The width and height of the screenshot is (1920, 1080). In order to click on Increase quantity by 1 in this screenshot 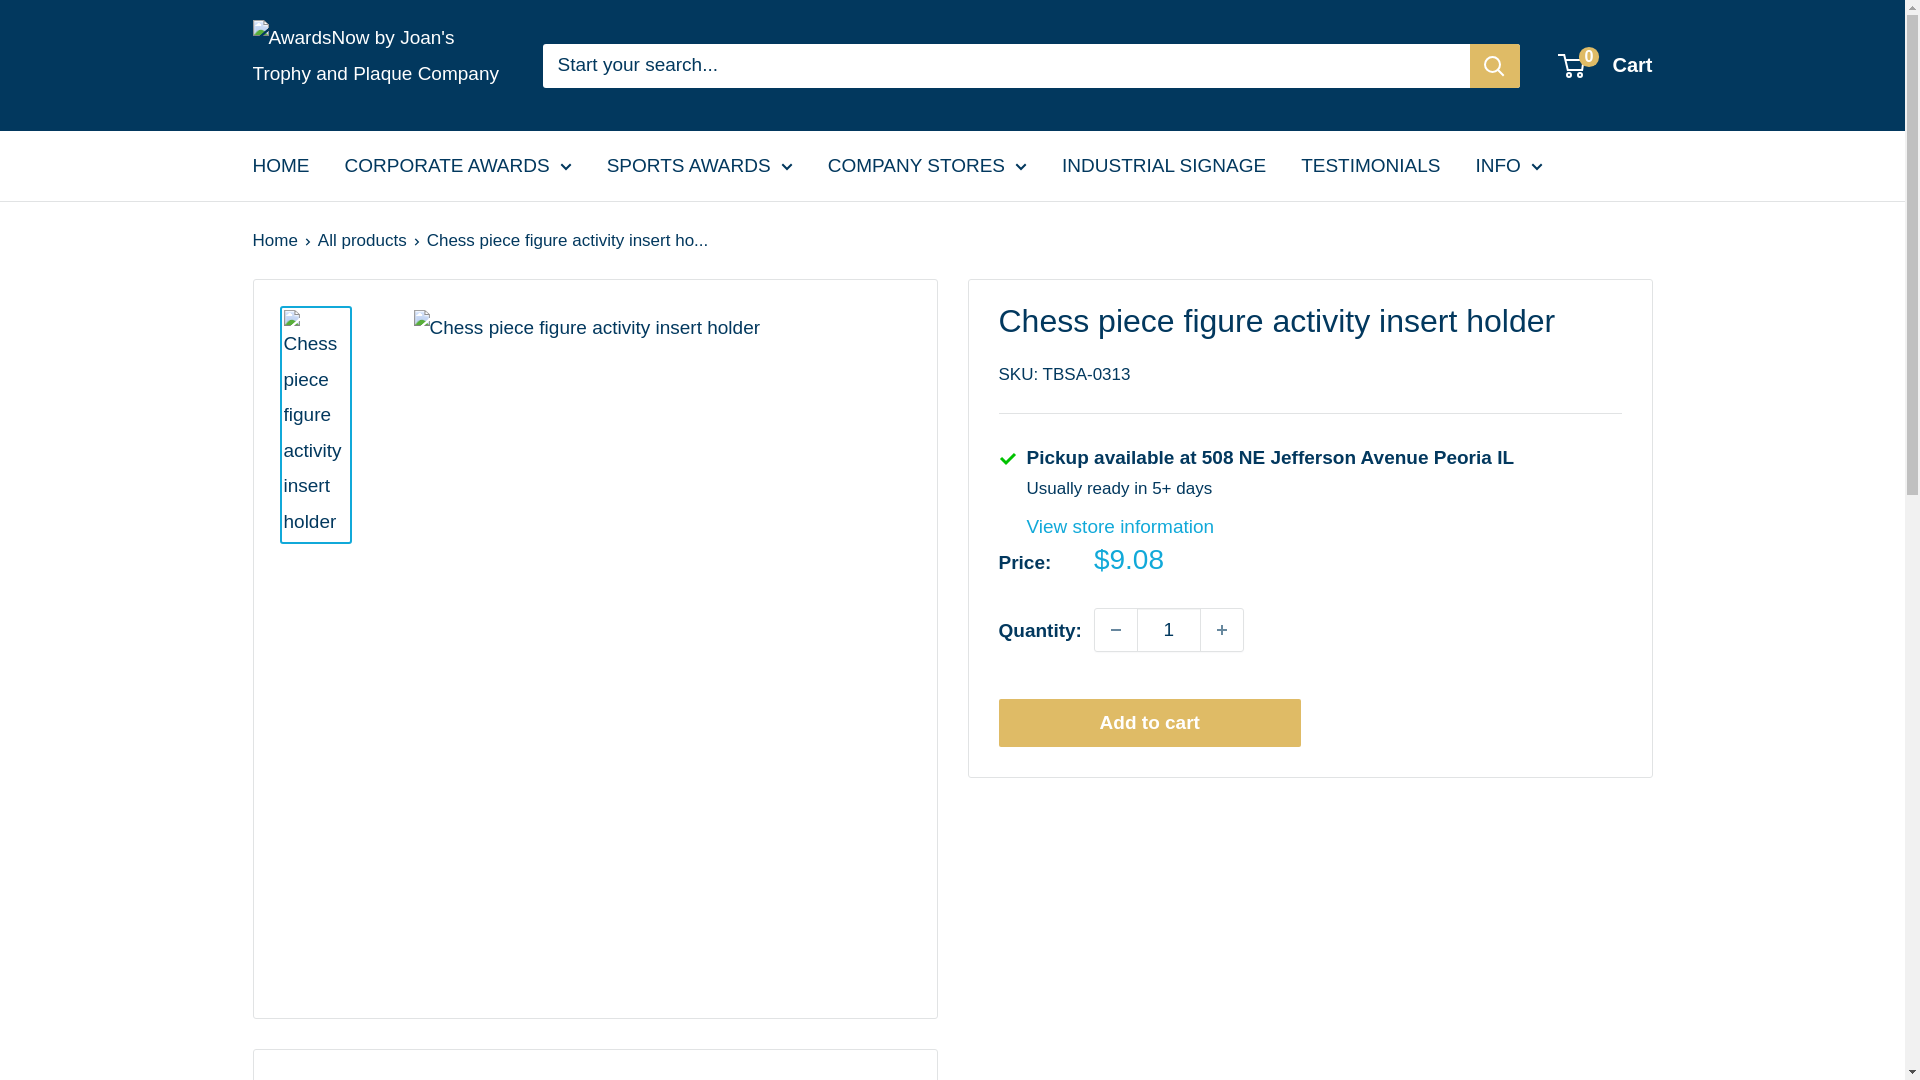, I will do `click(1222, 630)`.